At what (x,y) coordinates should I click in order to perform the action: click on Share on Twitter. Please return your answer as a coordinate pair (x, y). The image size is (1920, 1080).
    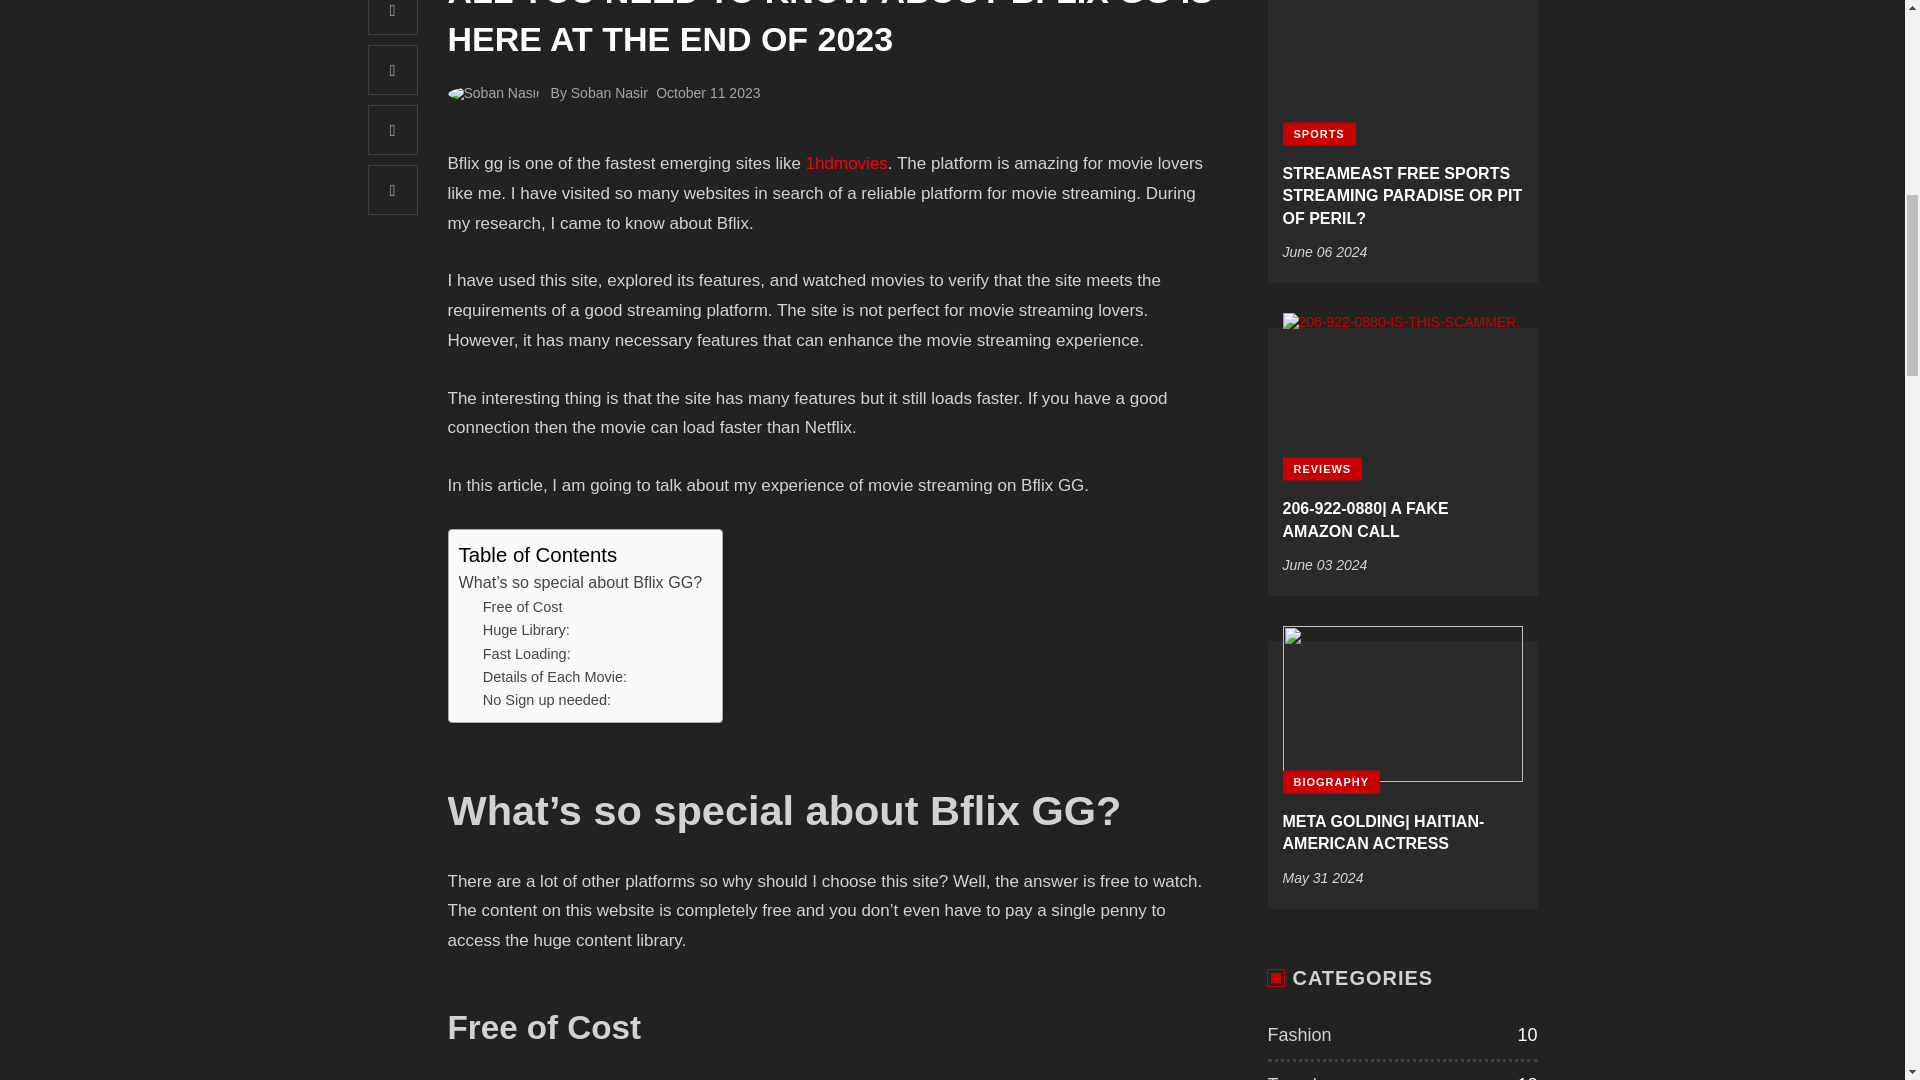
    Looking at the image, I should click on (393, 70).